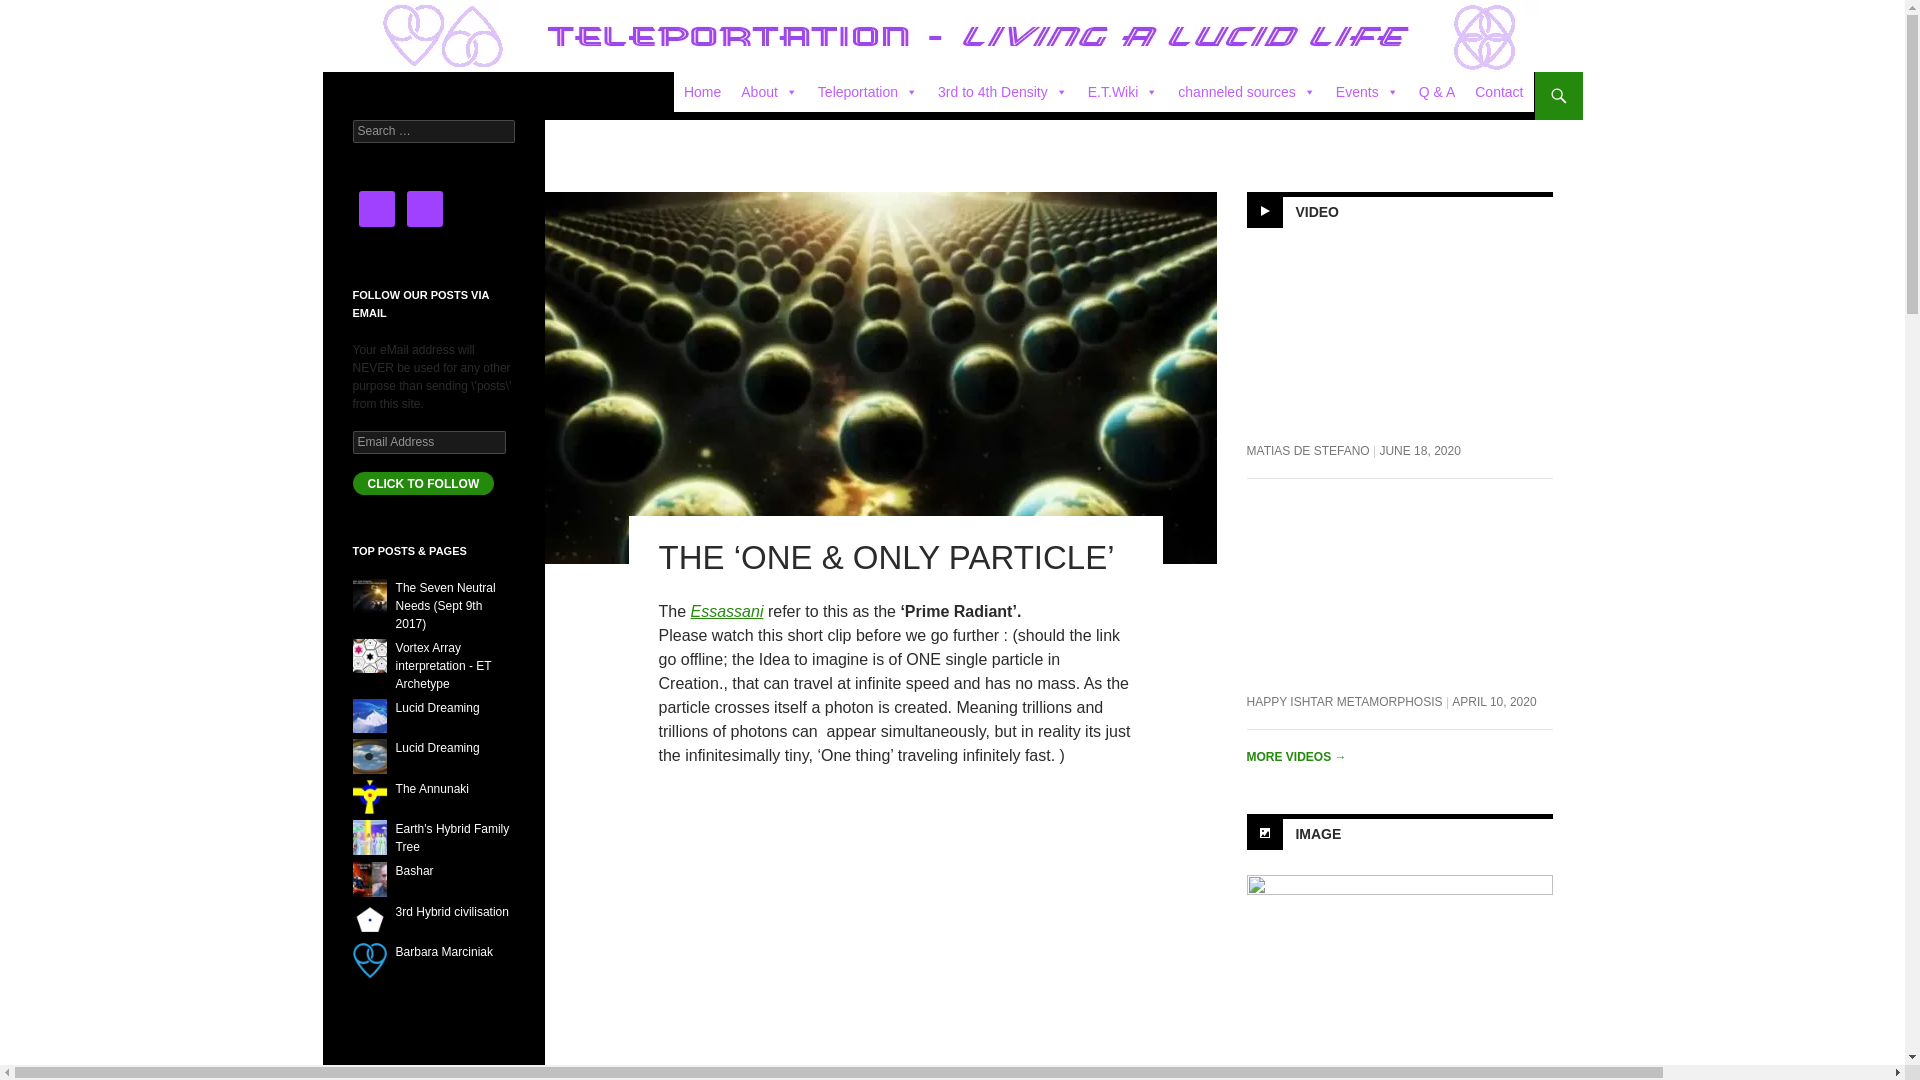 The height and width of the screenshot is (1080, 1920). Describe the element at coordinates (1002, 92) in the screenshot. I see `3rd to 4th Density` at that location.